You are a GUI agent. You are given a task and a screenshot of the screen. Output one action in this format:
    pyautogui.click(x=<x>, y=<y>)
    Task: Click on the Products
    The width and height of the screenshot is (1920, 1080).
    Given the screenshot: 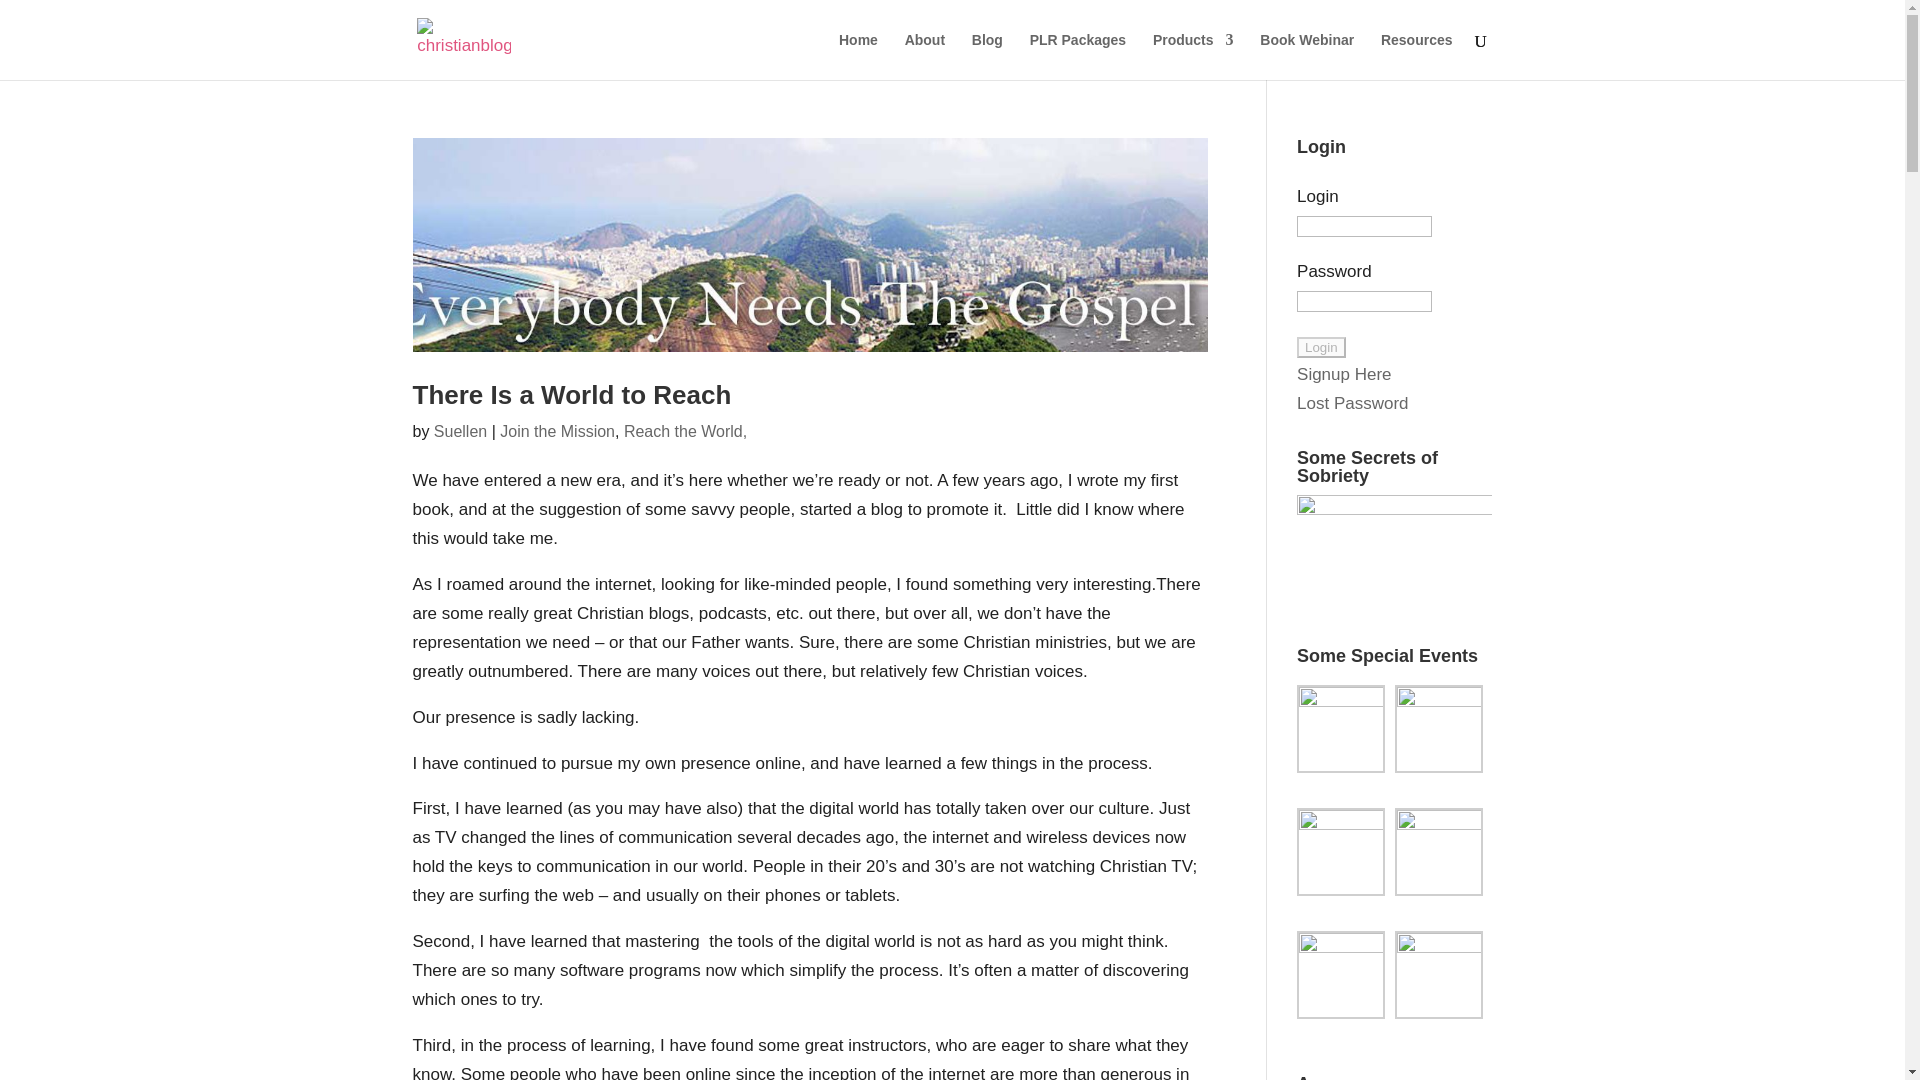 What is the action you would take?
    pyautogui.click(x=1194, y=56)
    